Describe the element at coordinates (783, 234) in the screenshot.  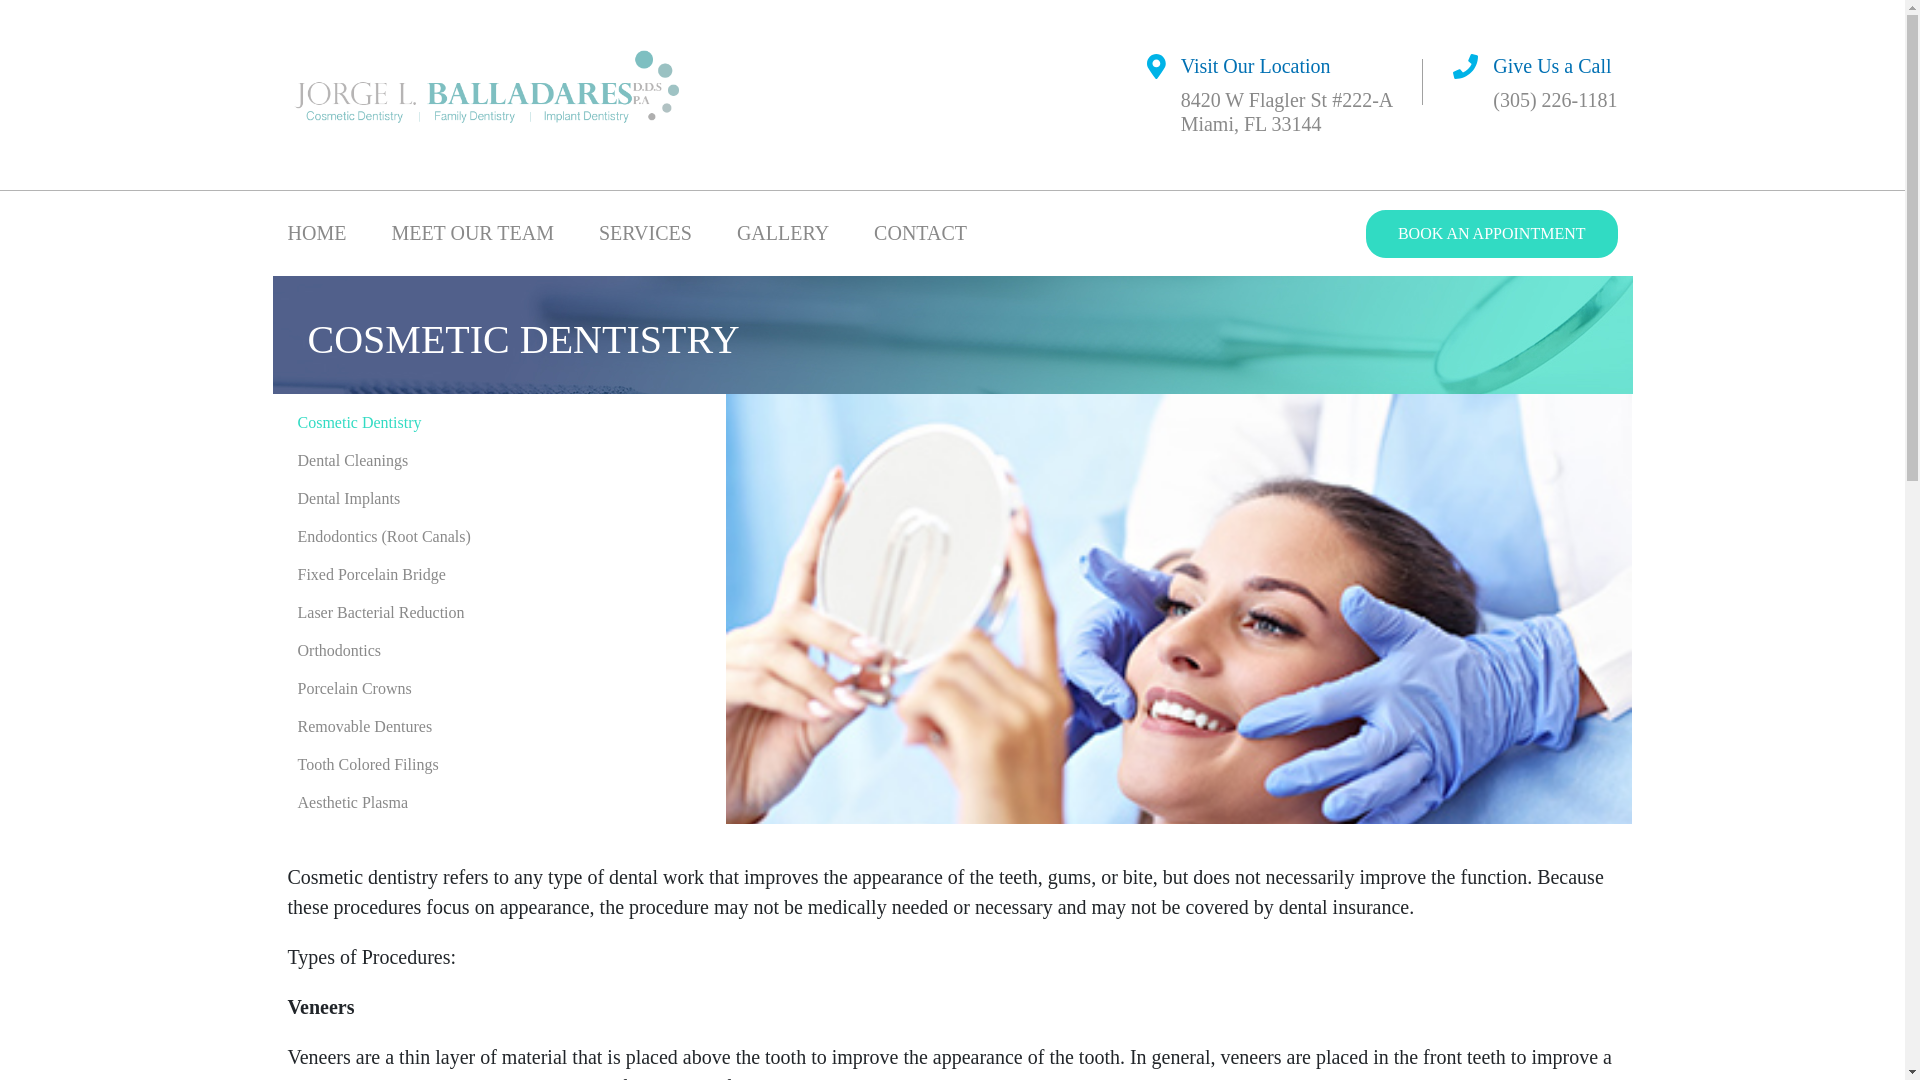
I see `GALLERY` at that location.